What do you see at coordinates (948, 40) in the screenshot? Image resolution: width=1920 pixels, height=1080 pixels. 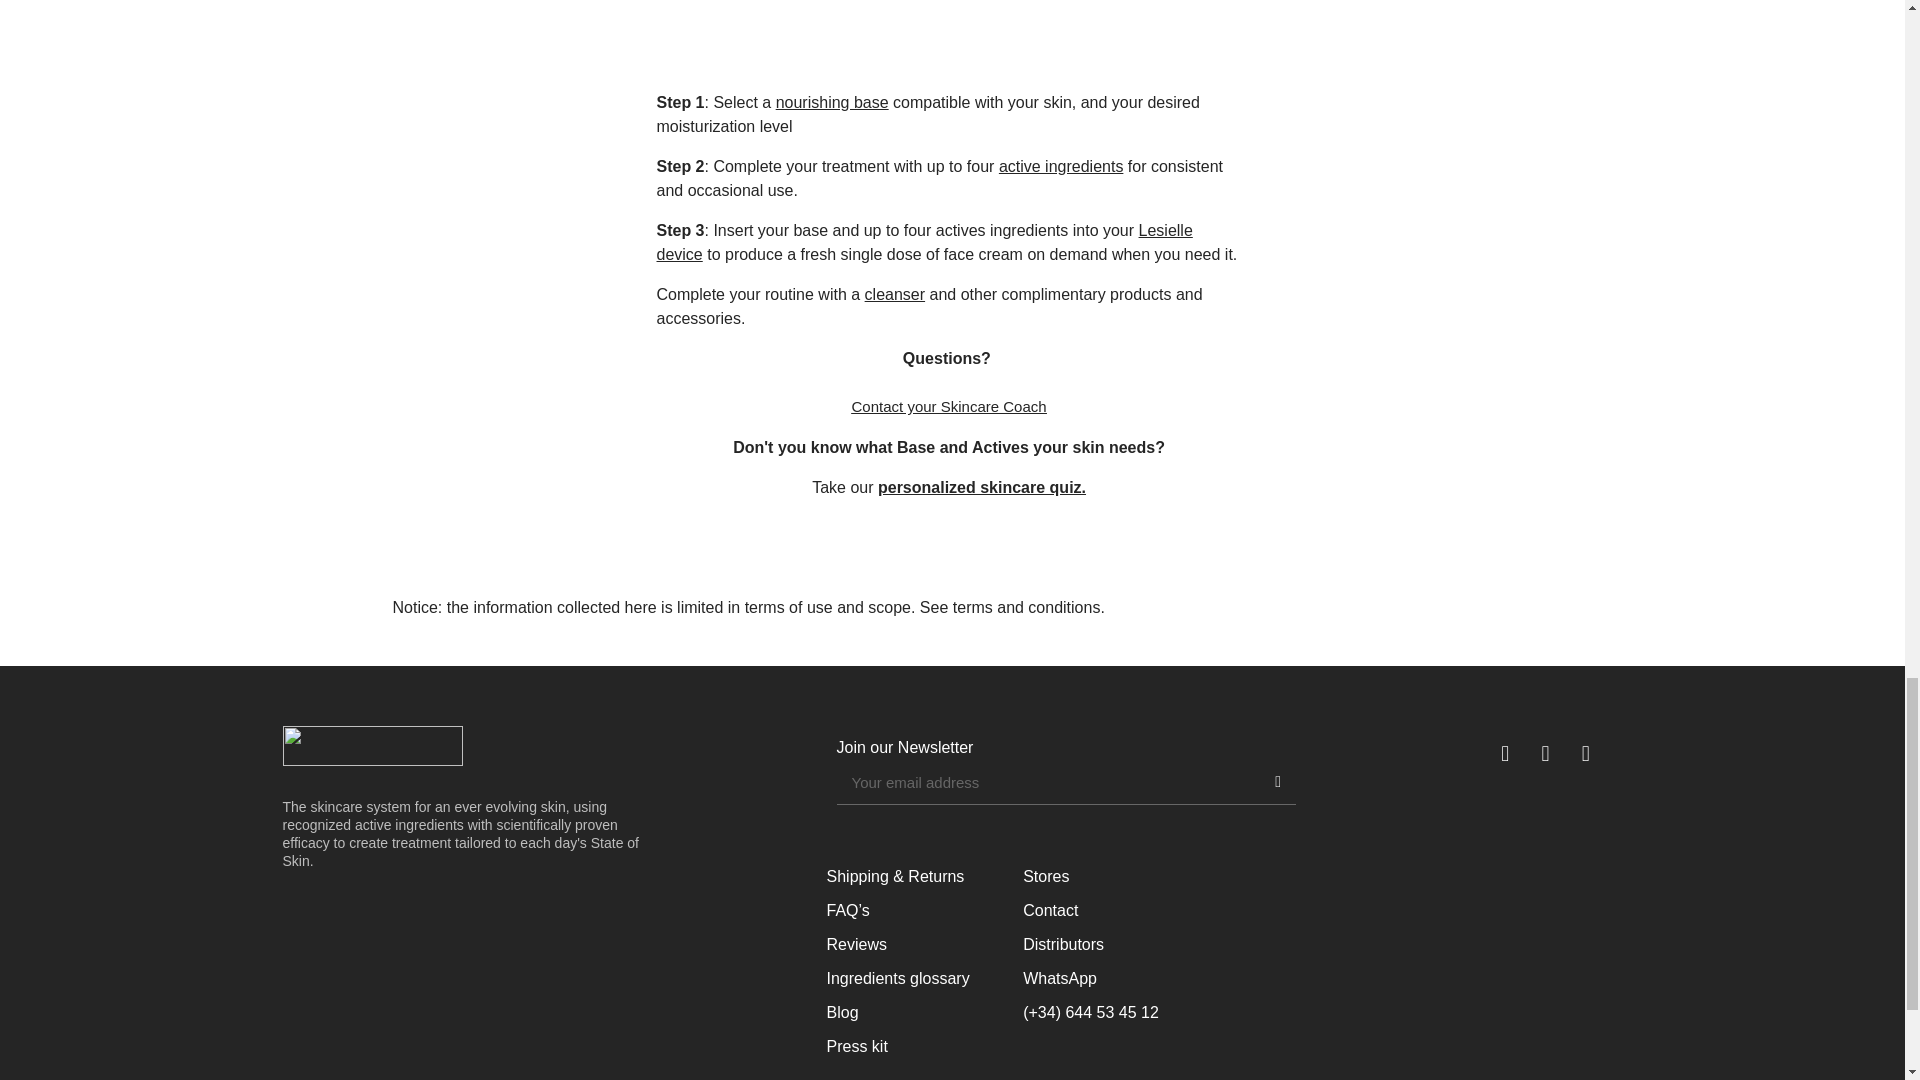 I see `Icons of the lesielle custom skin care system` at bounding box center [948, 40].